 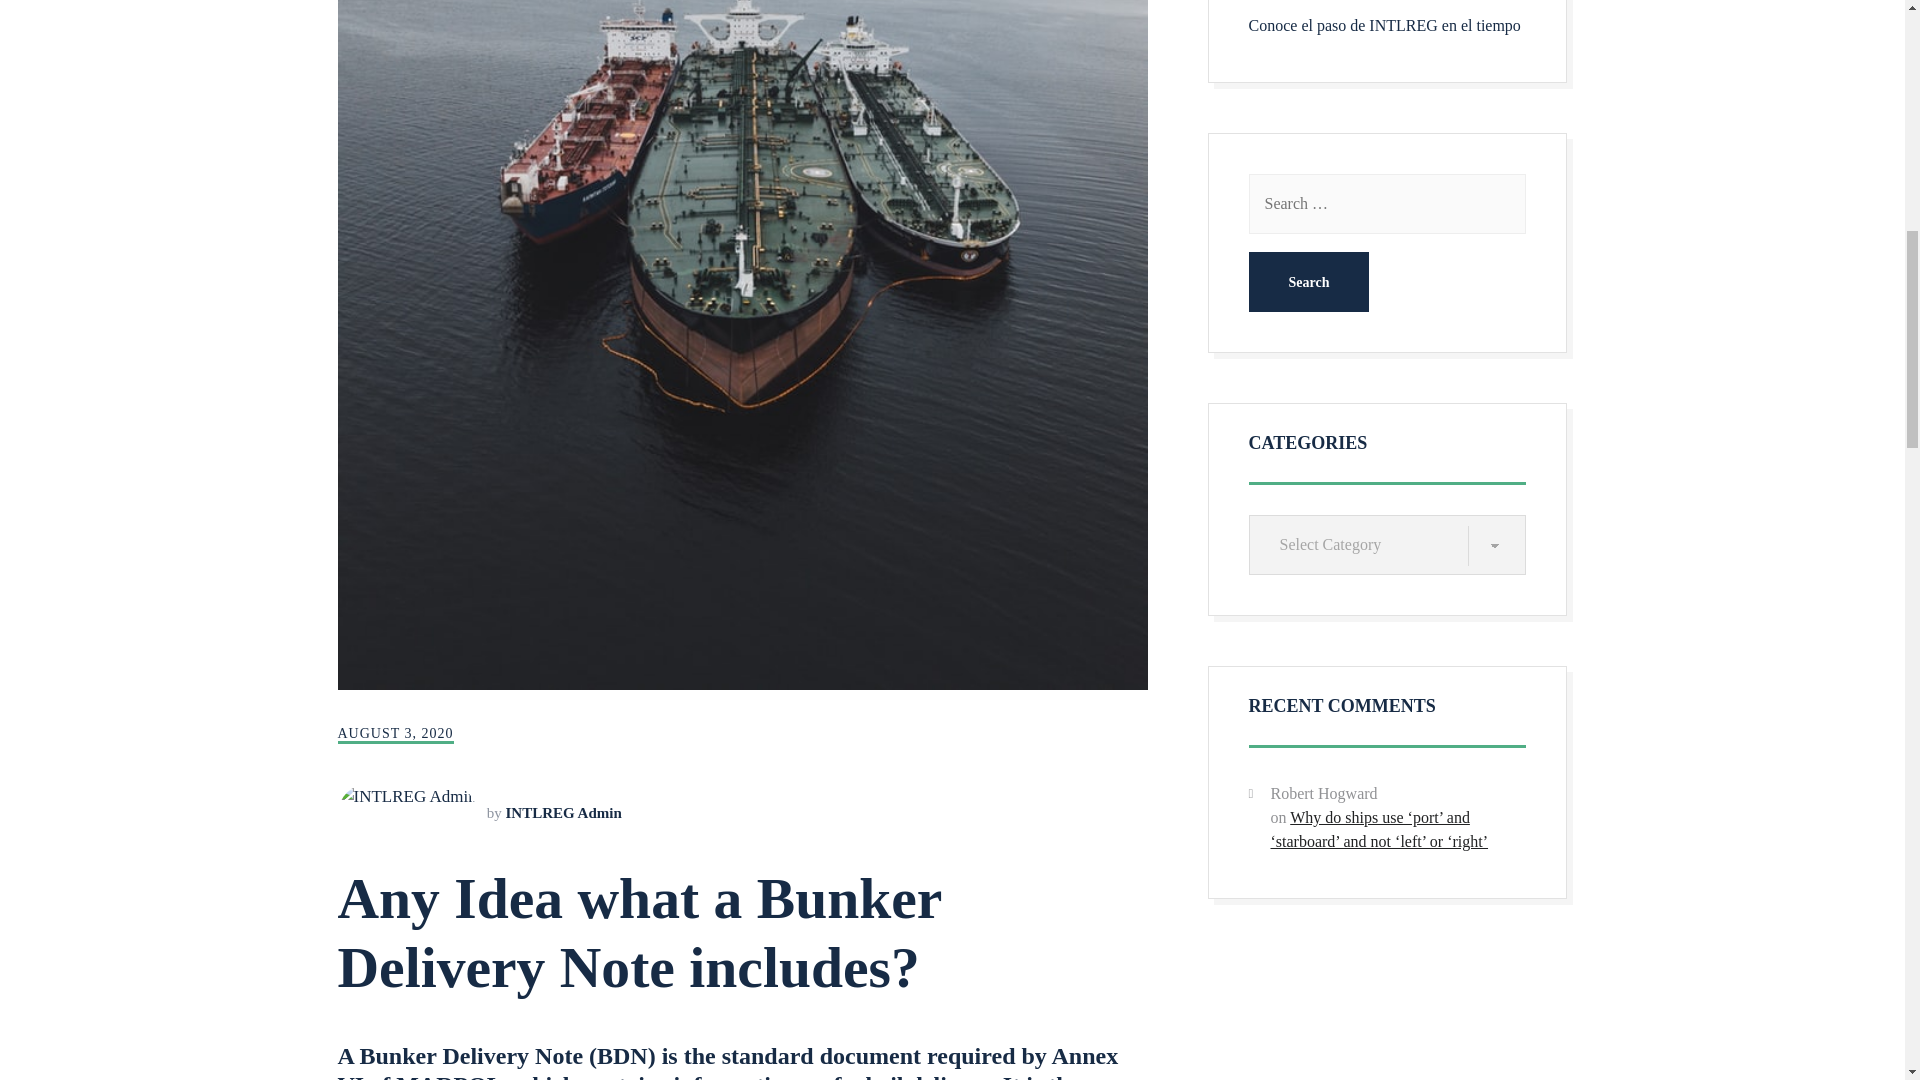 What do you see at coordinates (1308, 282) in the screenshot?
I see `Search` at bounding box center [1308, 282].